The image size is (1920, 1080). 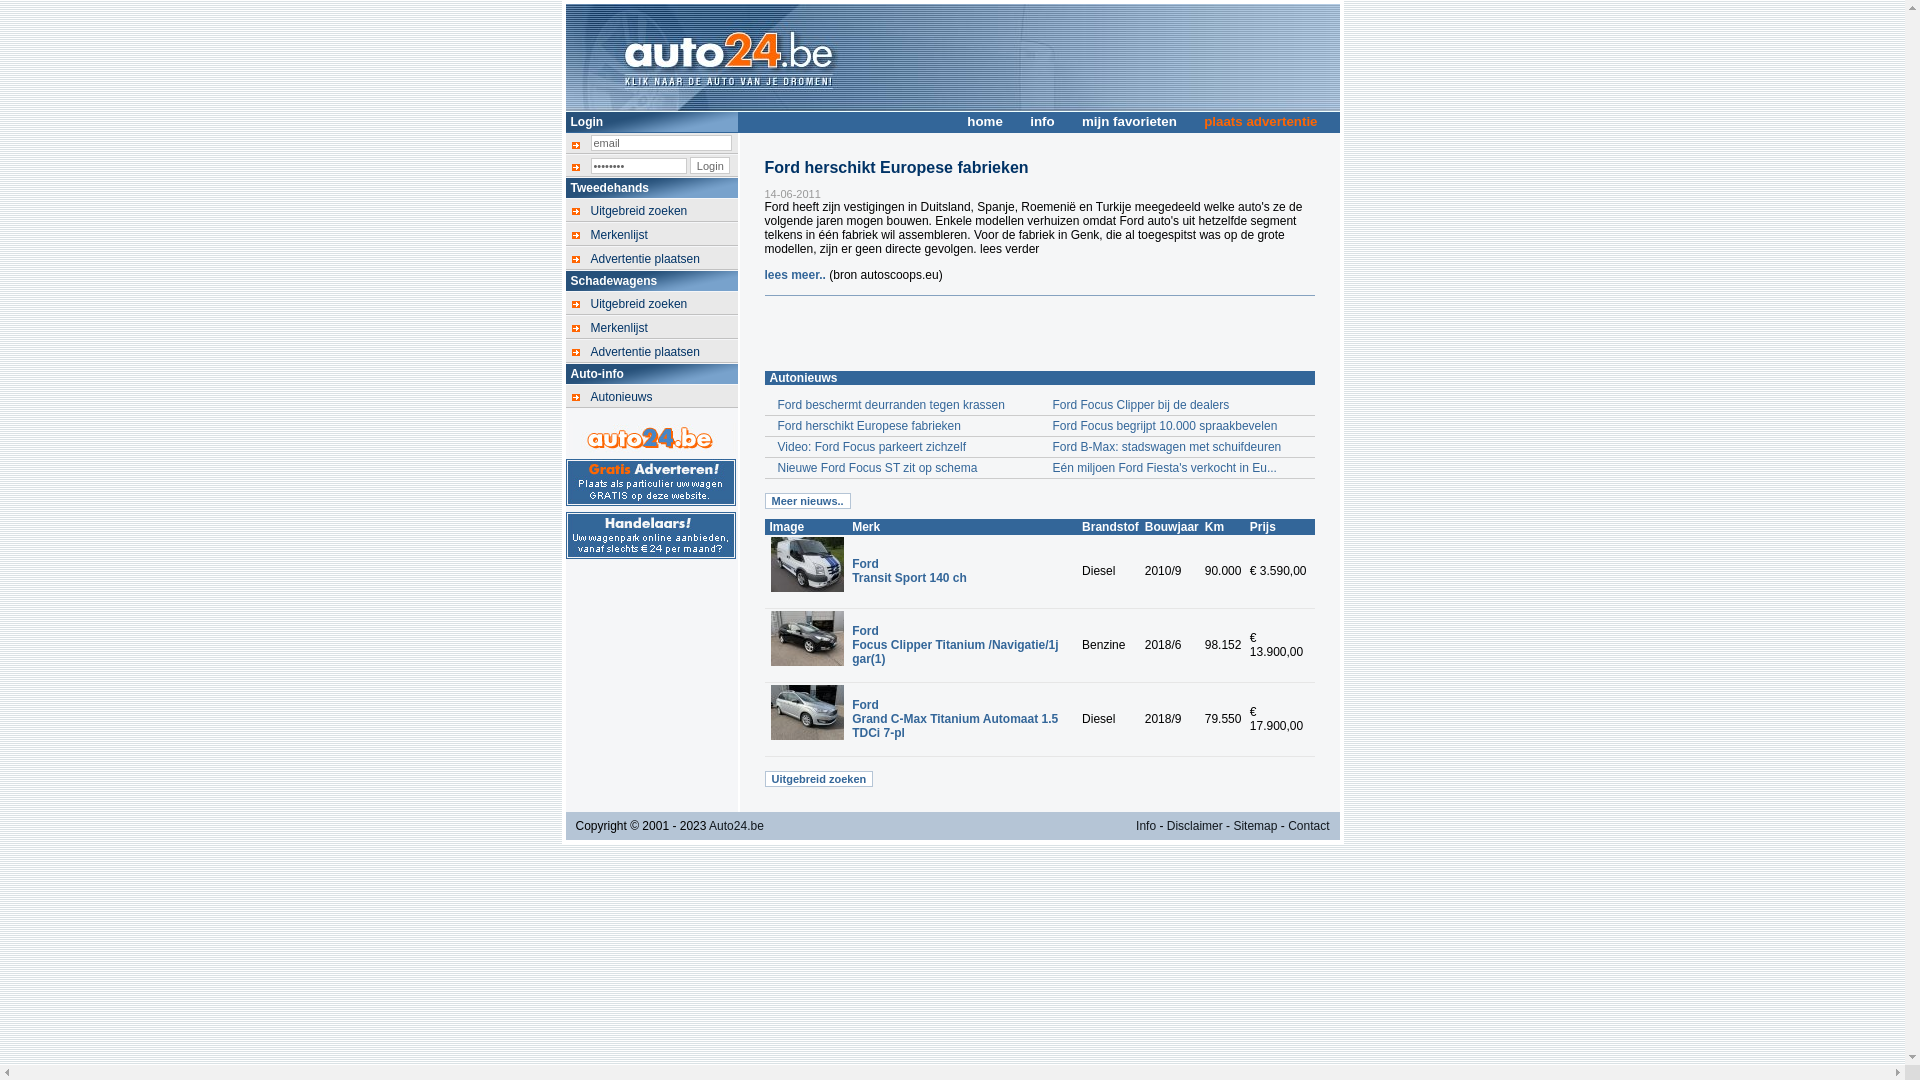 What do you see at coordinates (1042, 122) in the screenshot?
I see `info` at bounding box center [1042, 122].